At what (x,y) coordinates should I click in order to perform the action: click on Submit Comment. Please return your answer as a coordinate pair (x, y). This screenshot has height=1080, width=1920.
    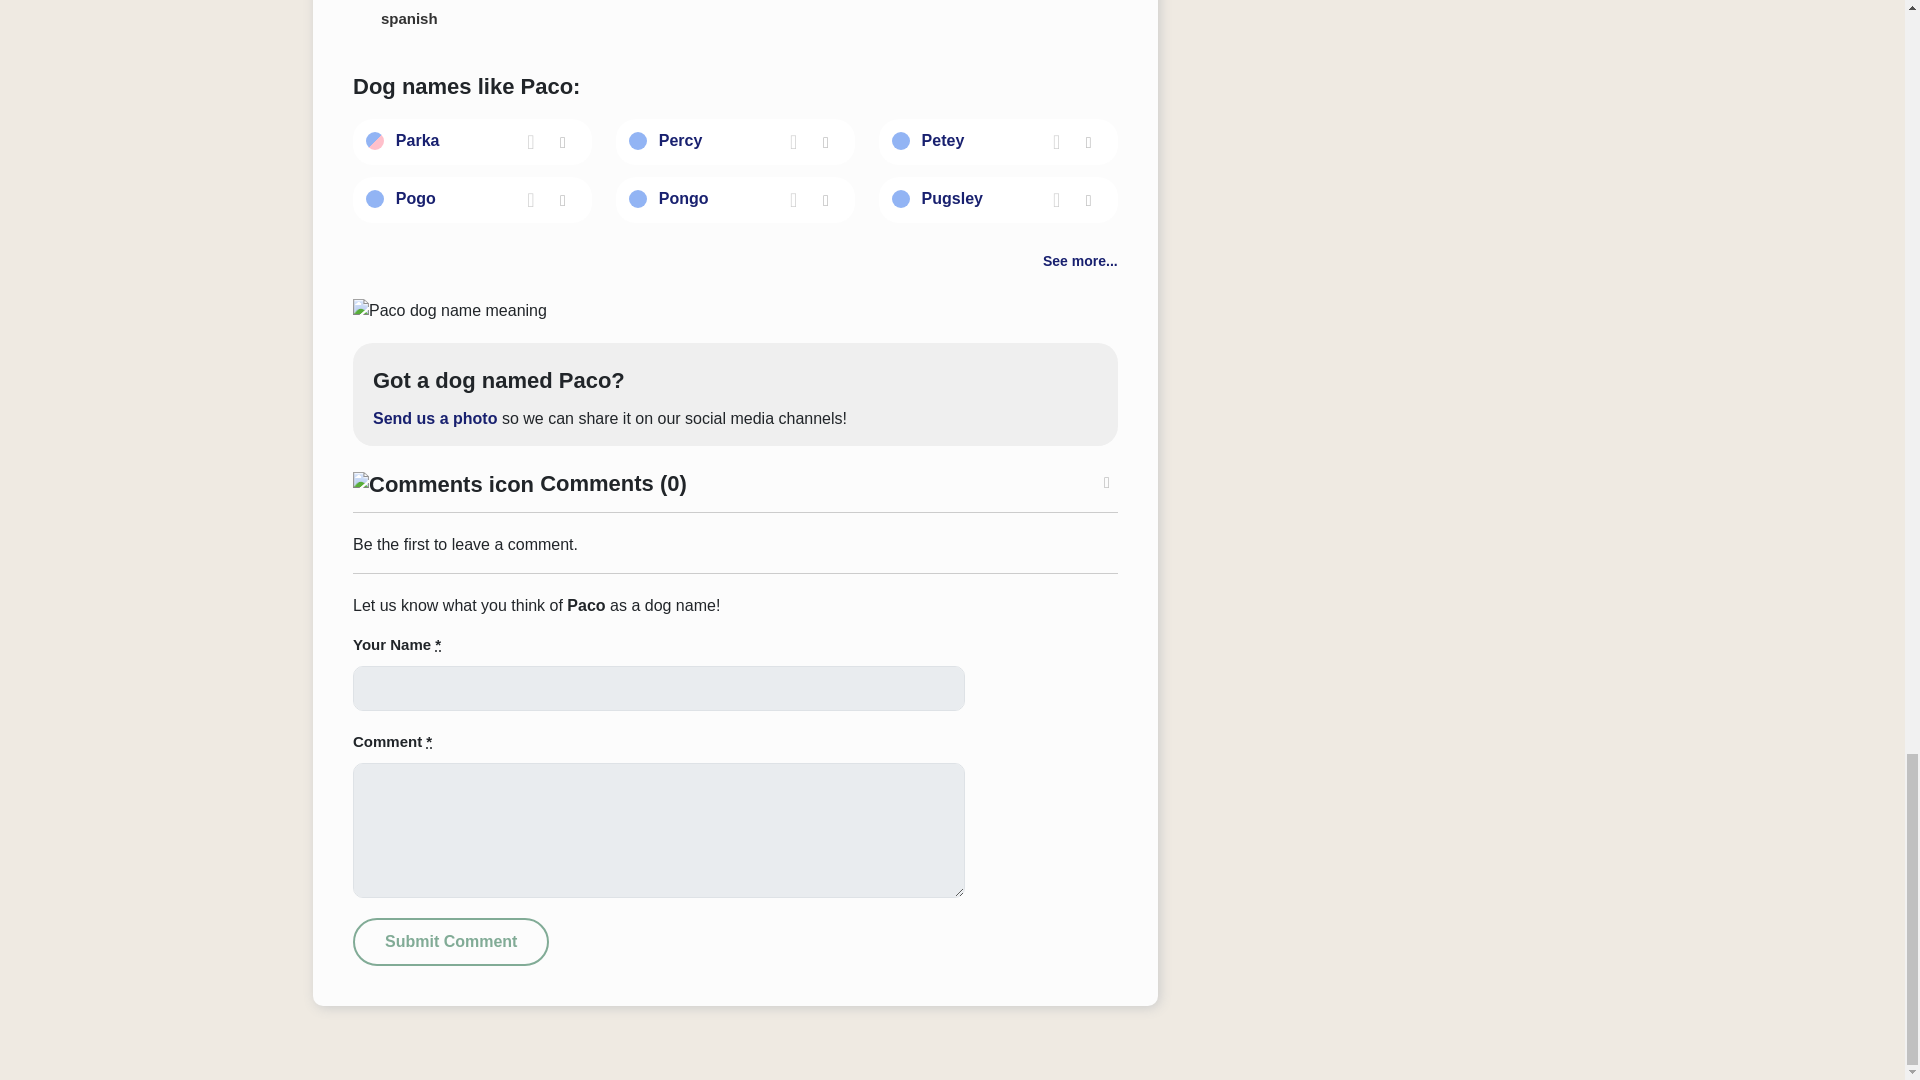
    Looking at the image, I should click on (451, 942).